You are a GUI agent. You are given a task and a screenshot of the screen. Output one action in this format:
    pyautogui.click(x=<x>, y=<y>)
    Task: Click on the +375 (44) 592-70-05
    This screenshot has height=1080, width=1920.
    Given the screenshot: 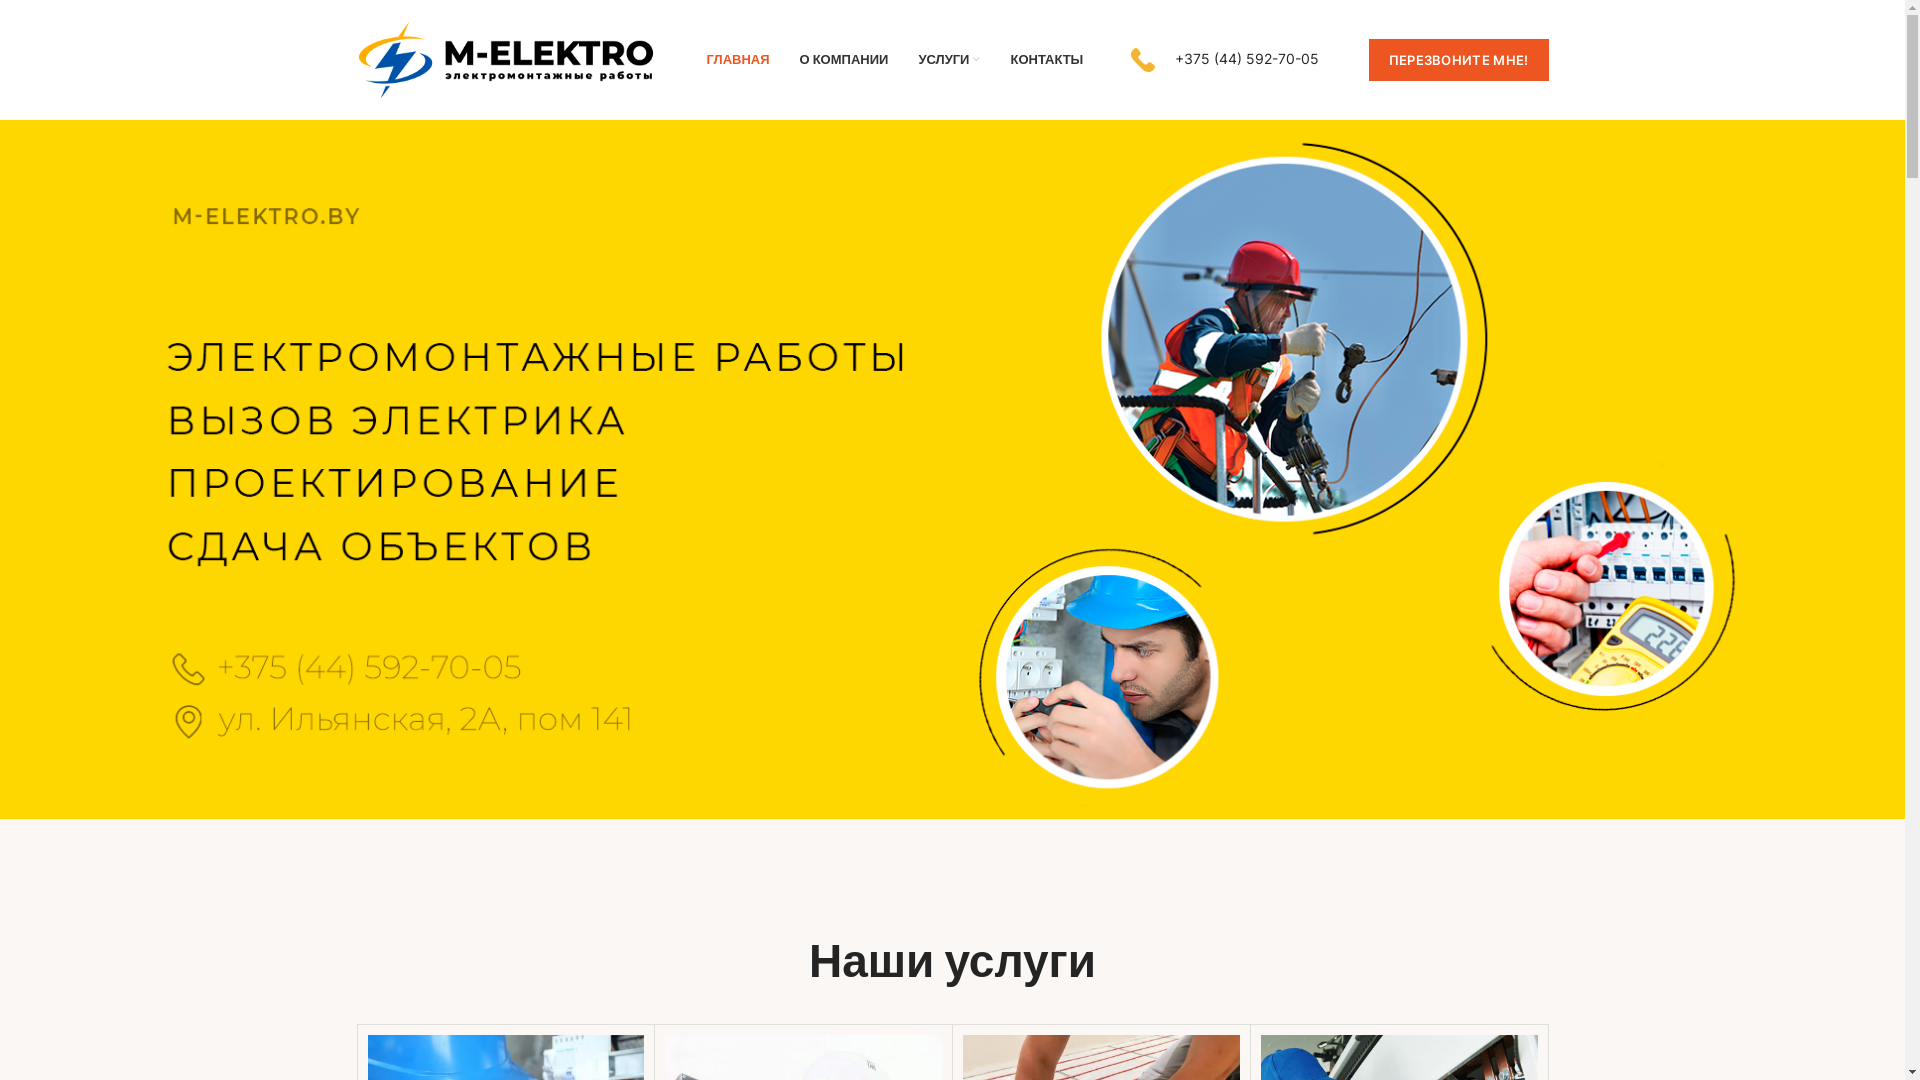 What is the action you would take?
    pyautogui.click(x=1225, y=60)
    